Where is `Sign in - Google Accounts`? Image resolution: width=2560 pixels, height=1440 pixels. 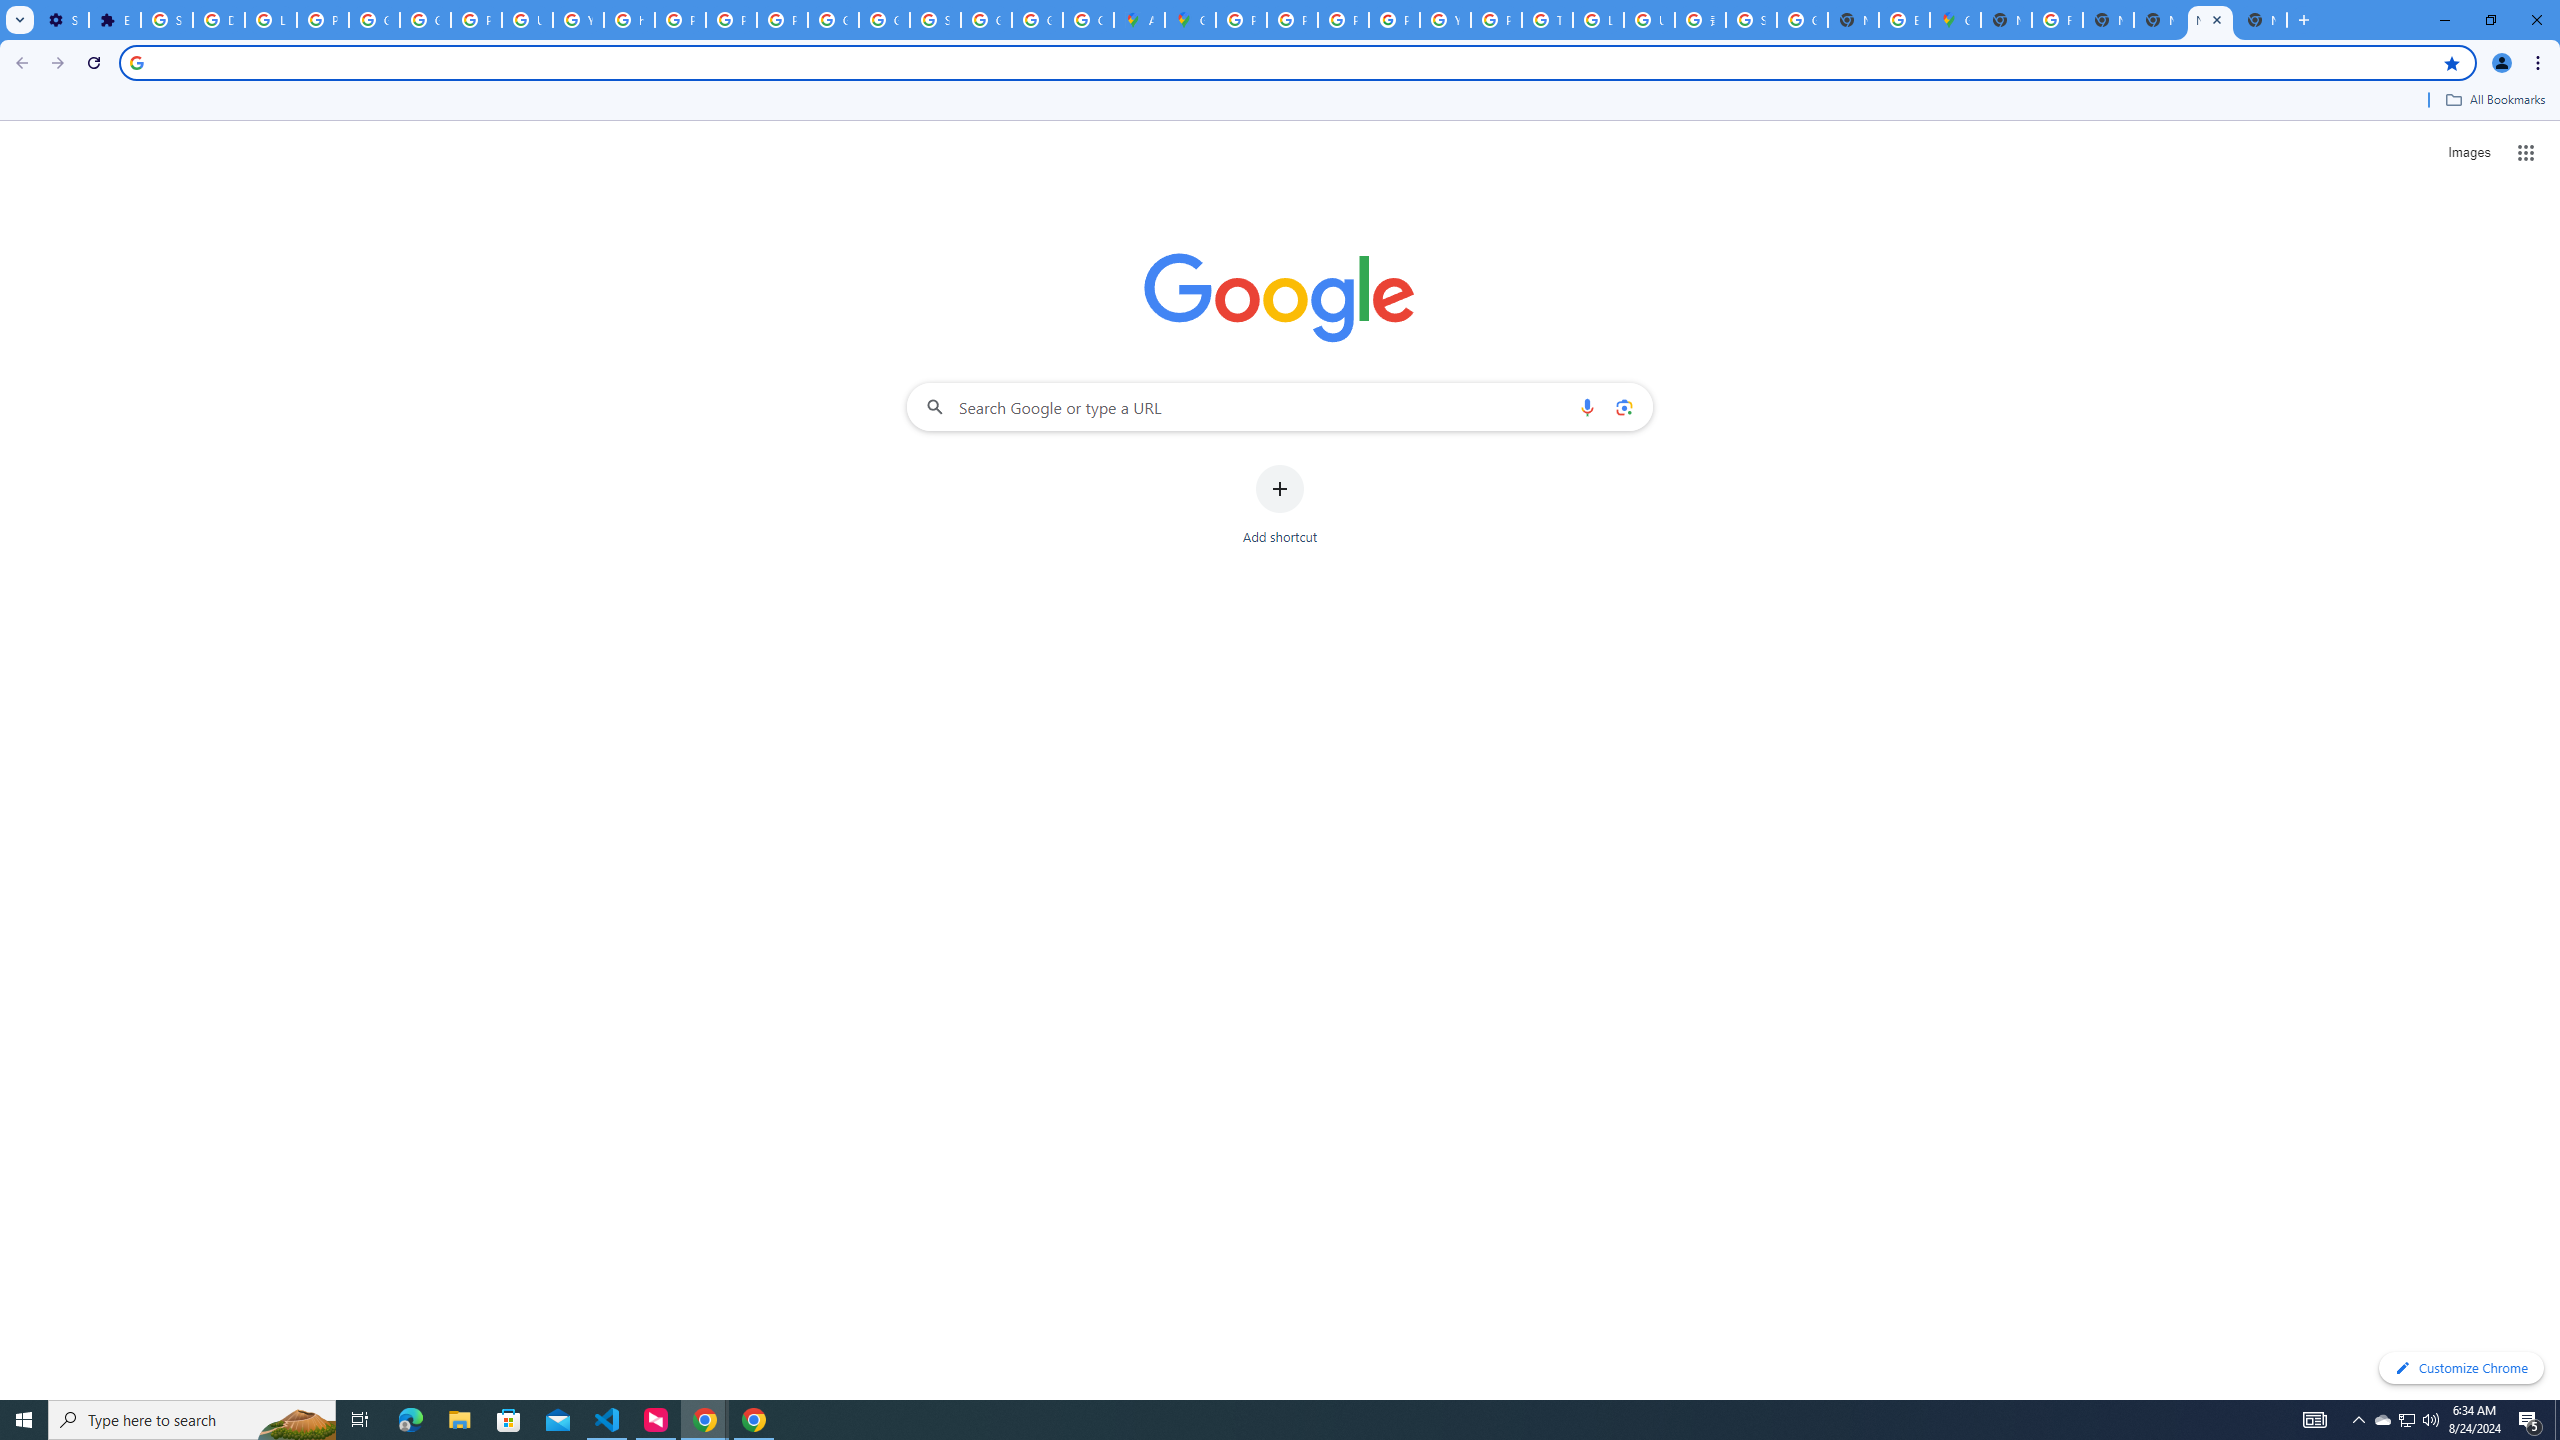 Sign in - Google Accounts is located at coordinates (168, 20).